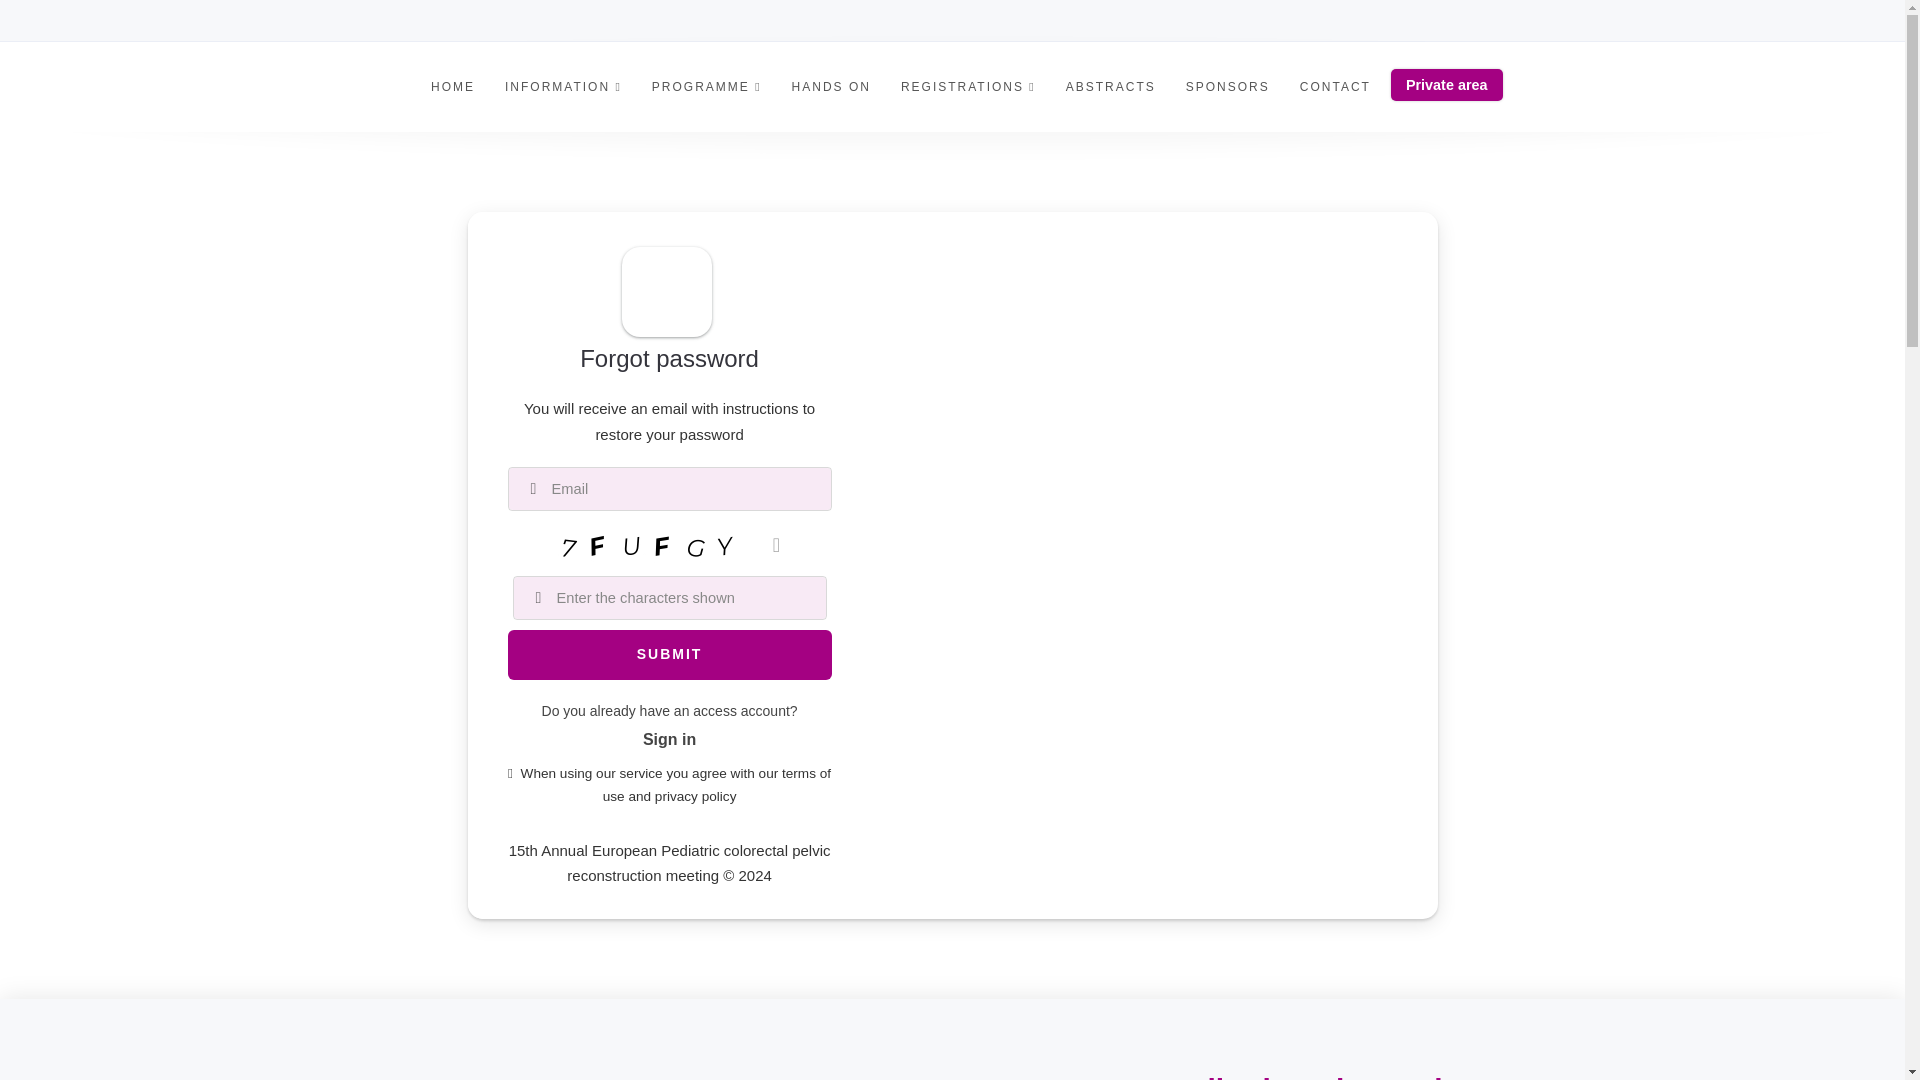  I want to click on Private area, so click(1446, 85).